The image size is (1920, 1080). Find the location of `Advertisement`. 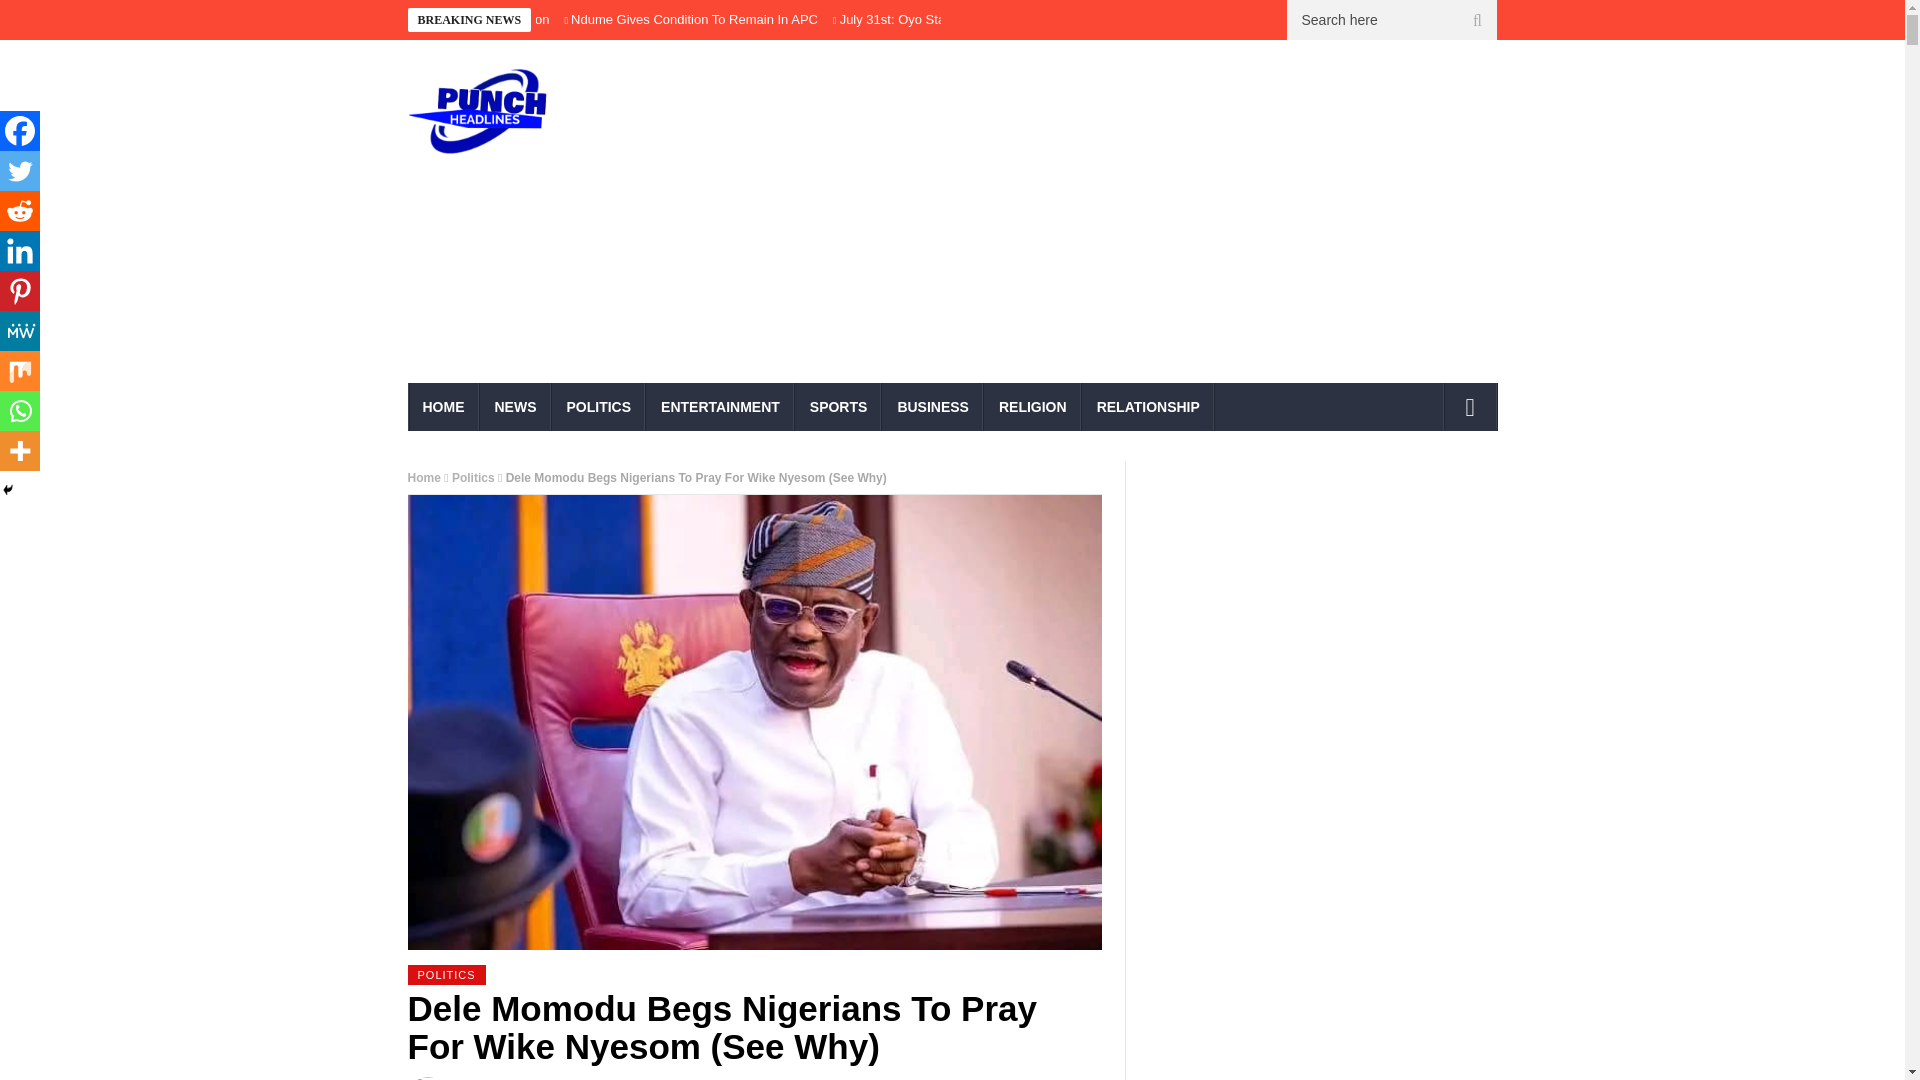

Advertisement is located at coordinates (1138, 217).